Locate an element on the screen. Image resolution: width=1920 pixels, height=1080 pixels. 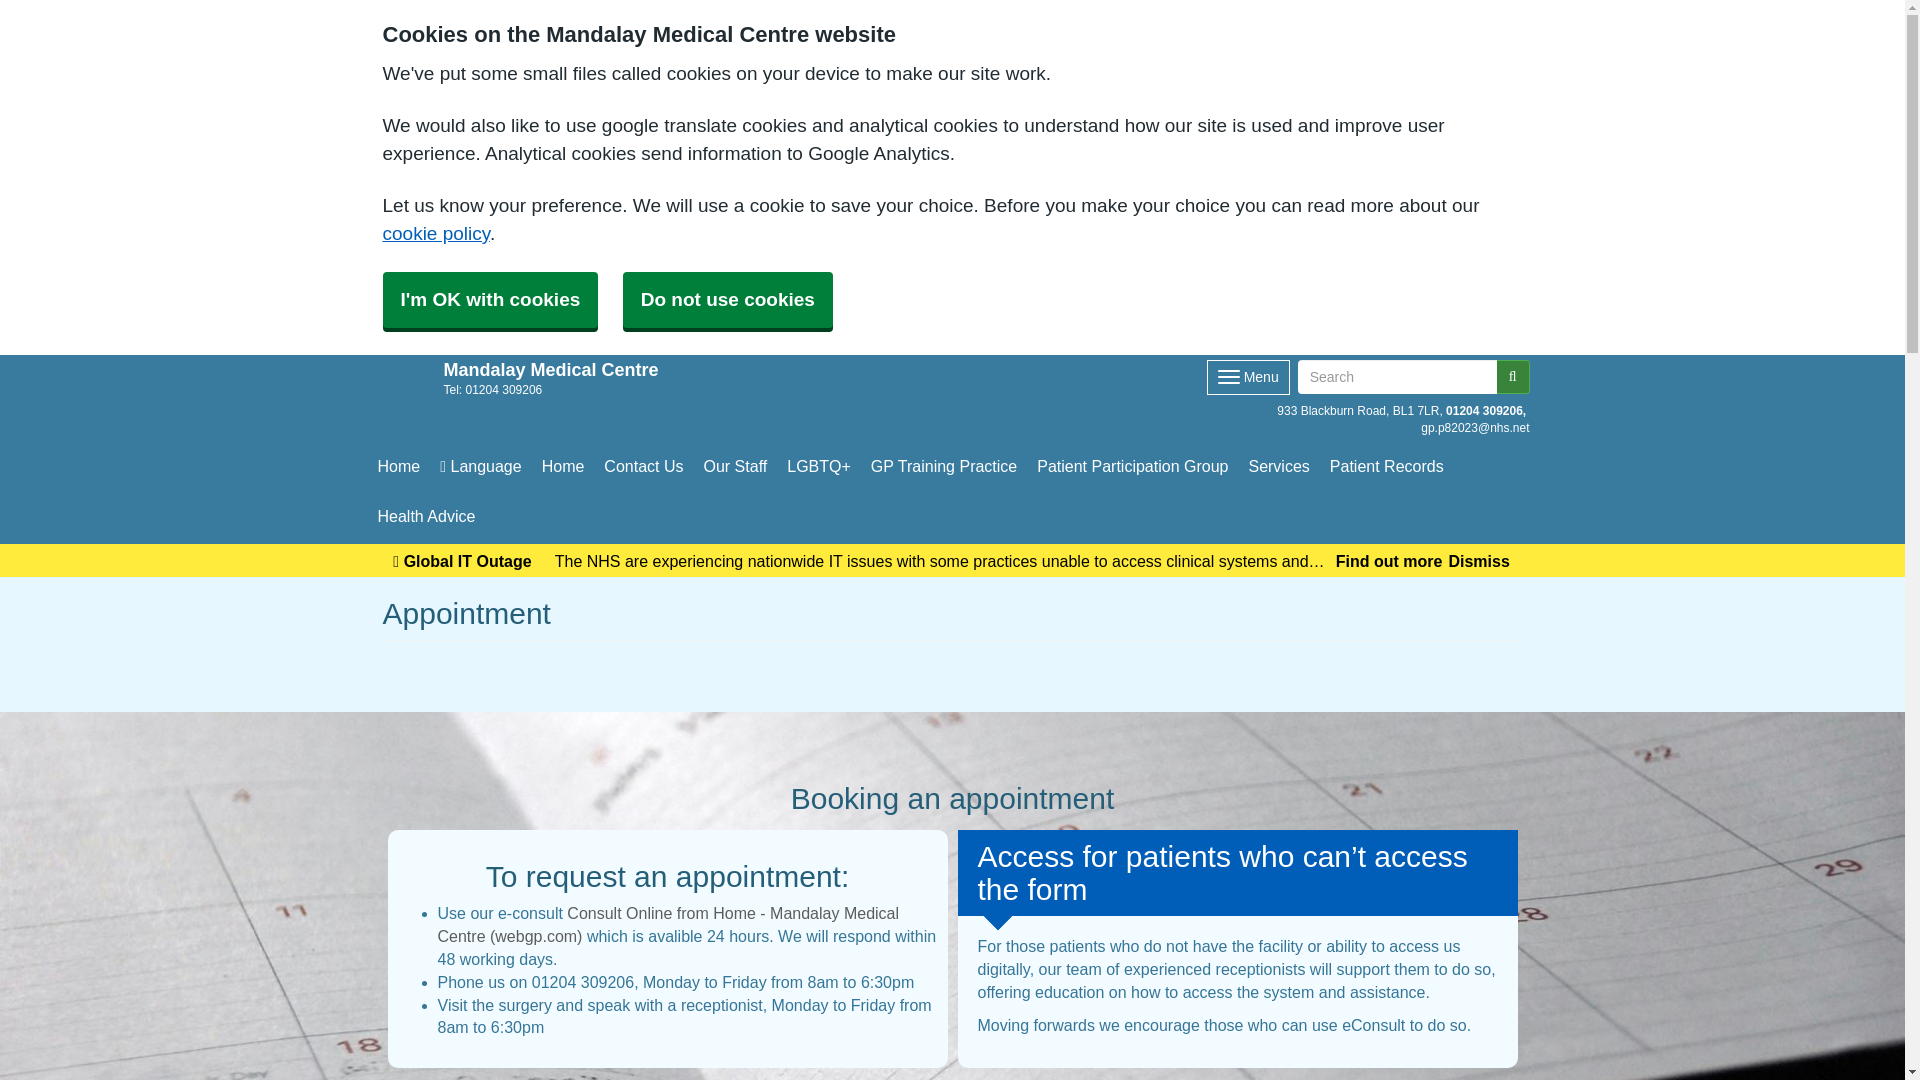
Contact Us is located at coordinates (643, 466).